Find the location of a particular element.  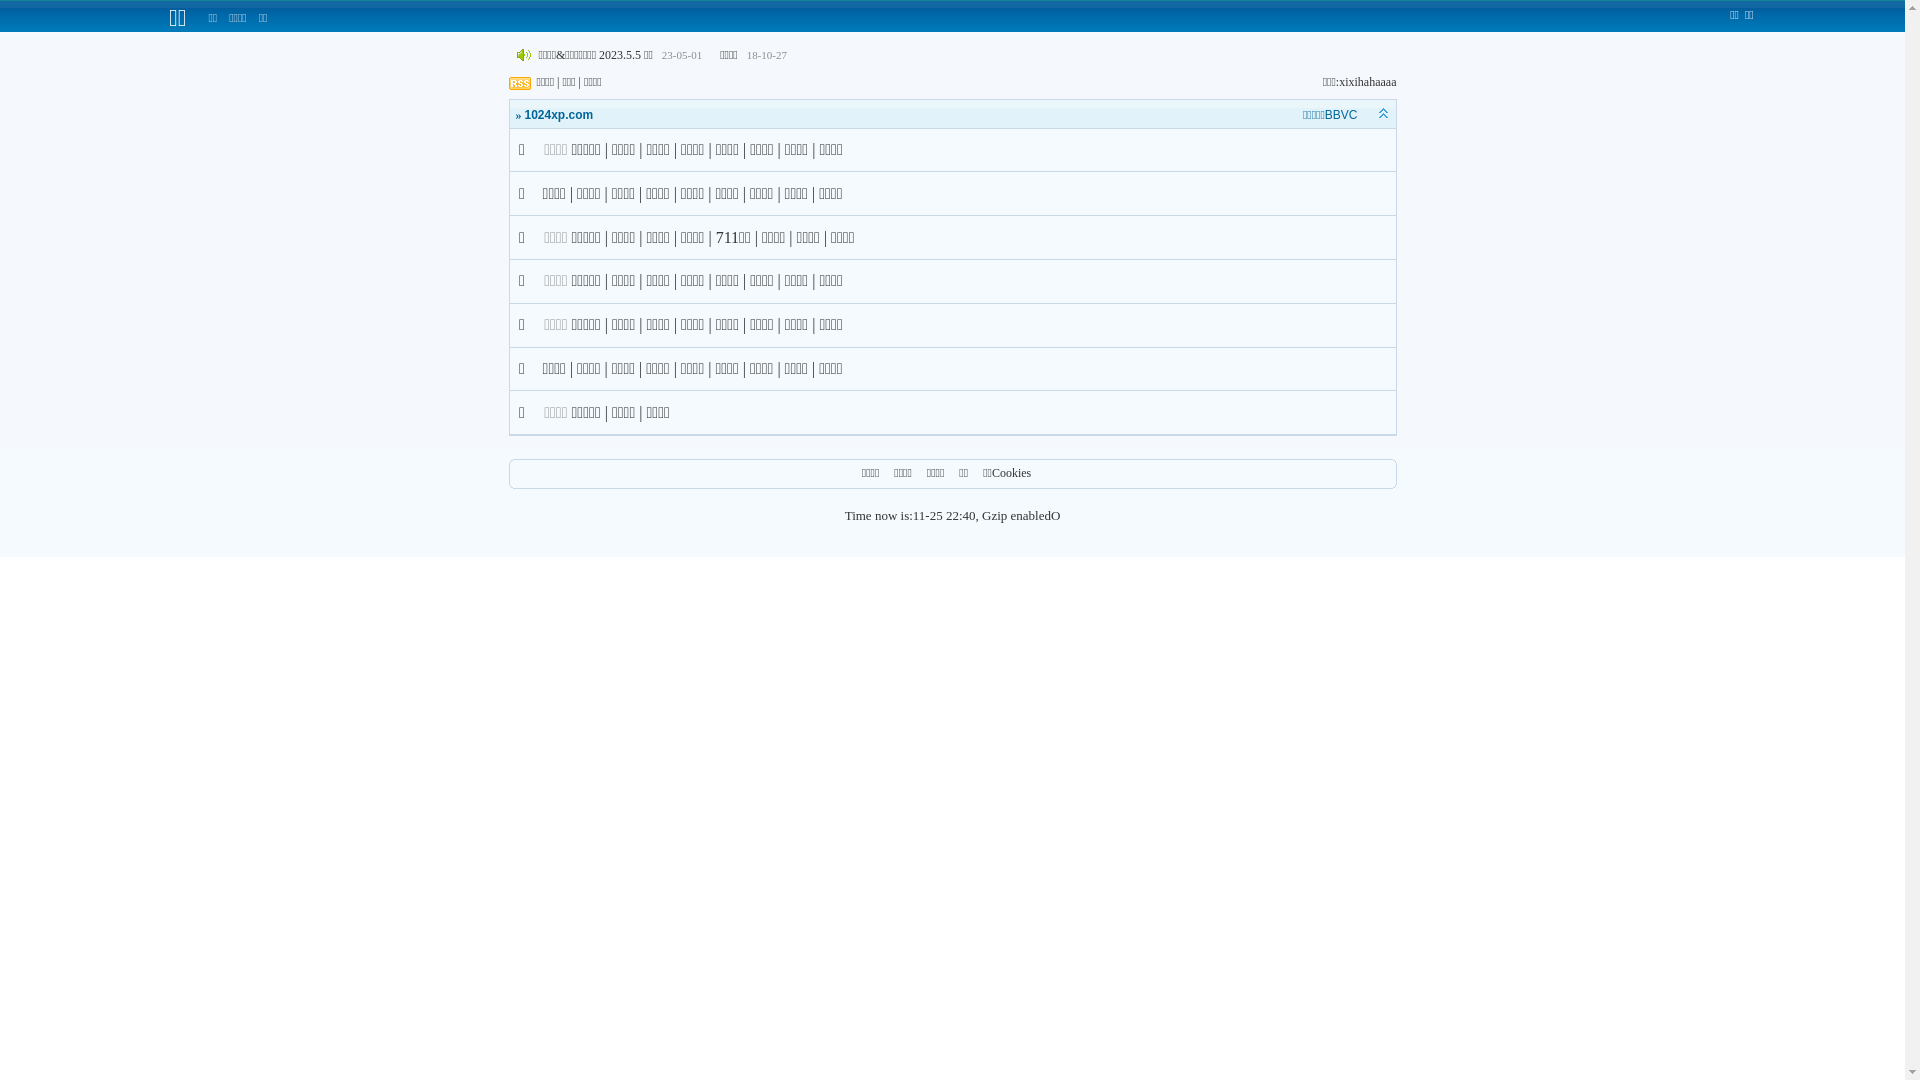

BBVC is located at coordinates (1342, 115).